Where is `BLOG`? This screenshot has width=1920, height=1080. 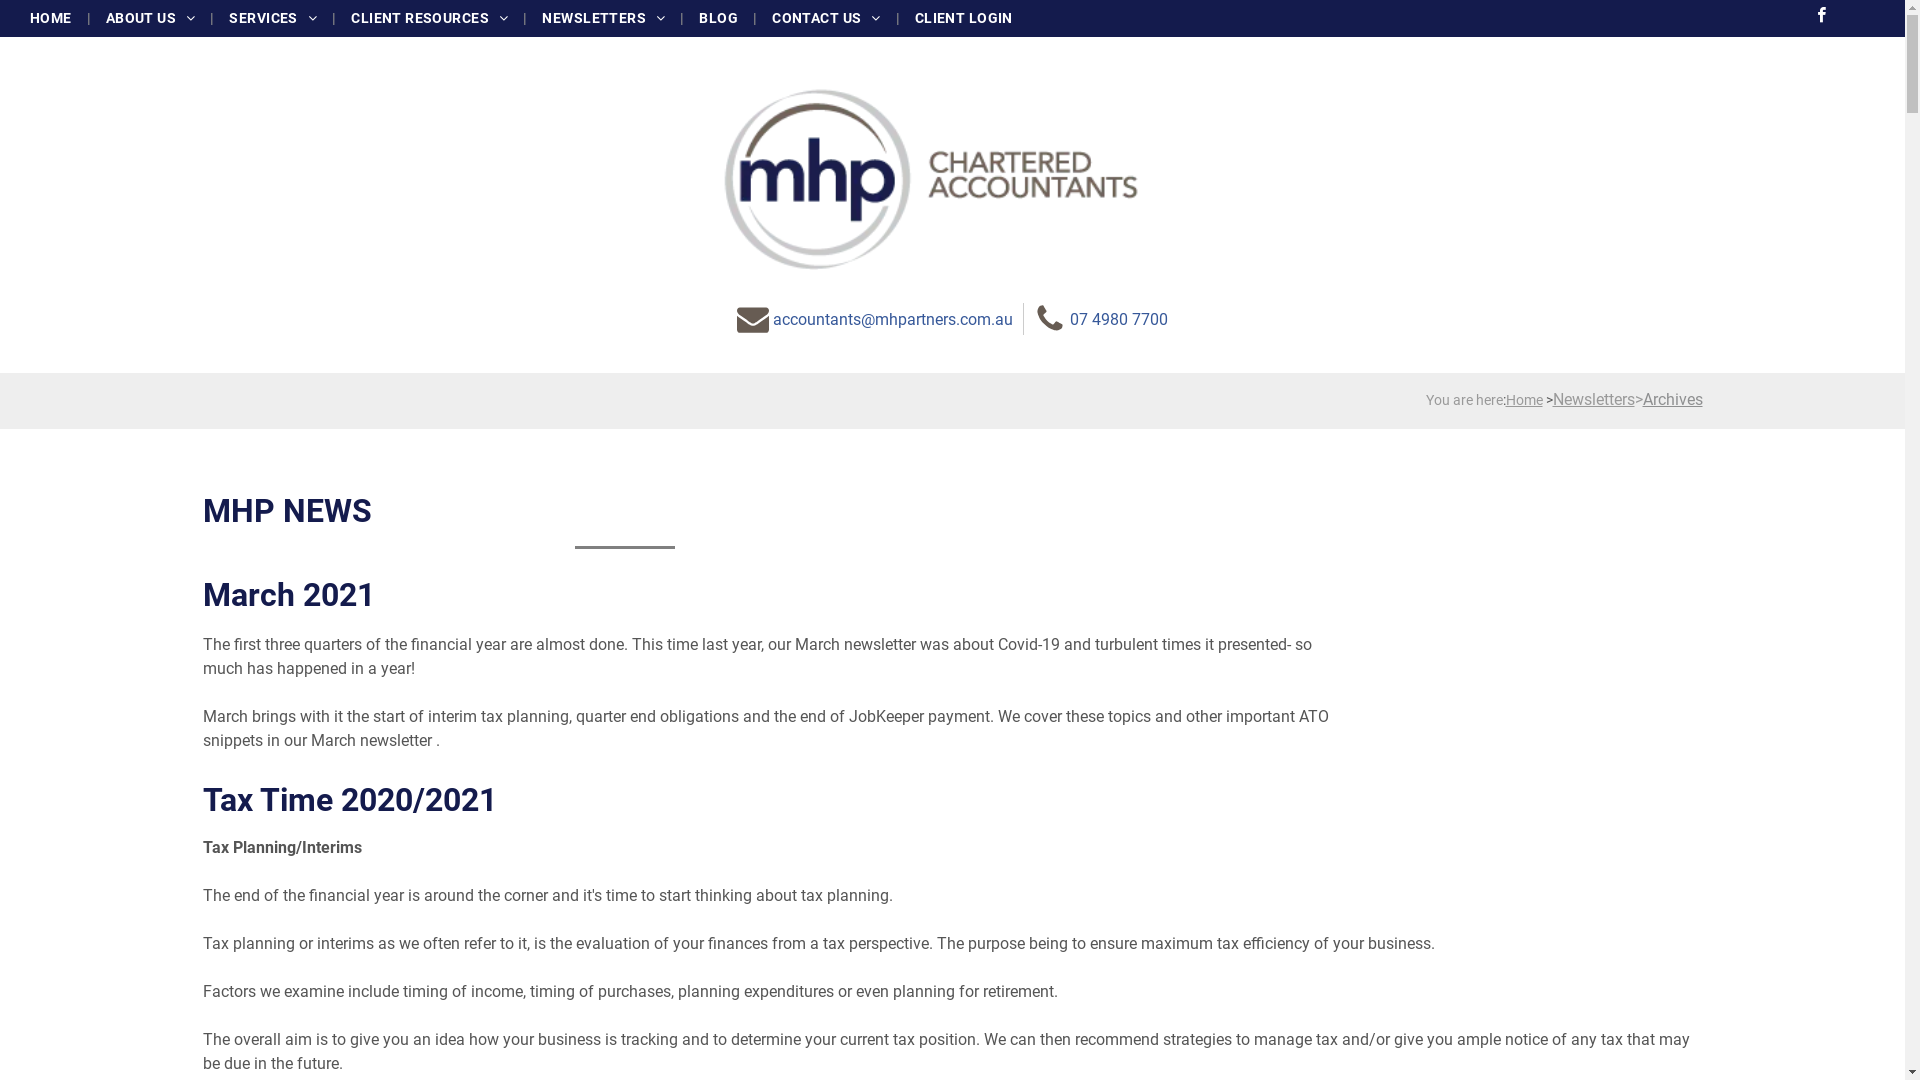 BLOG is located at coordinates (718, 18).